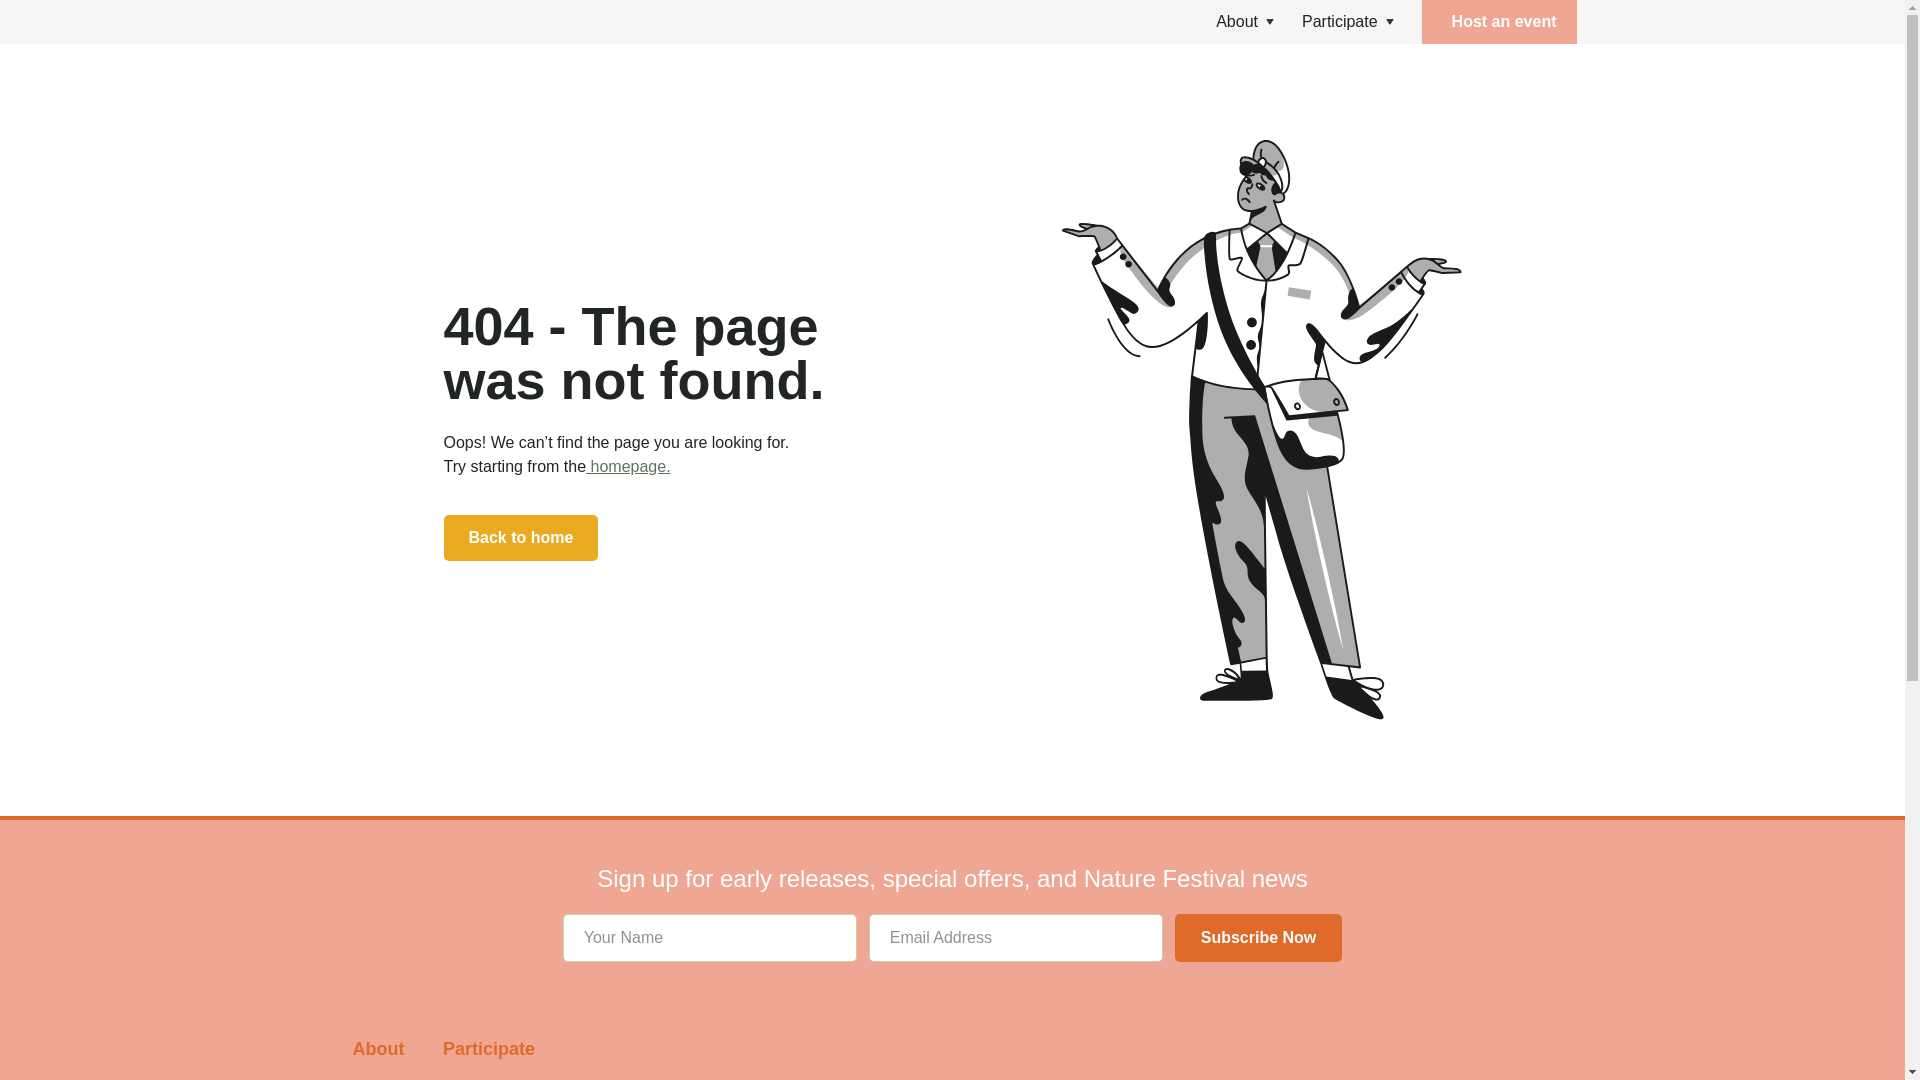 The image size is (1920, 1080). I want to click on Subscribe Now, so click(1258, 938).